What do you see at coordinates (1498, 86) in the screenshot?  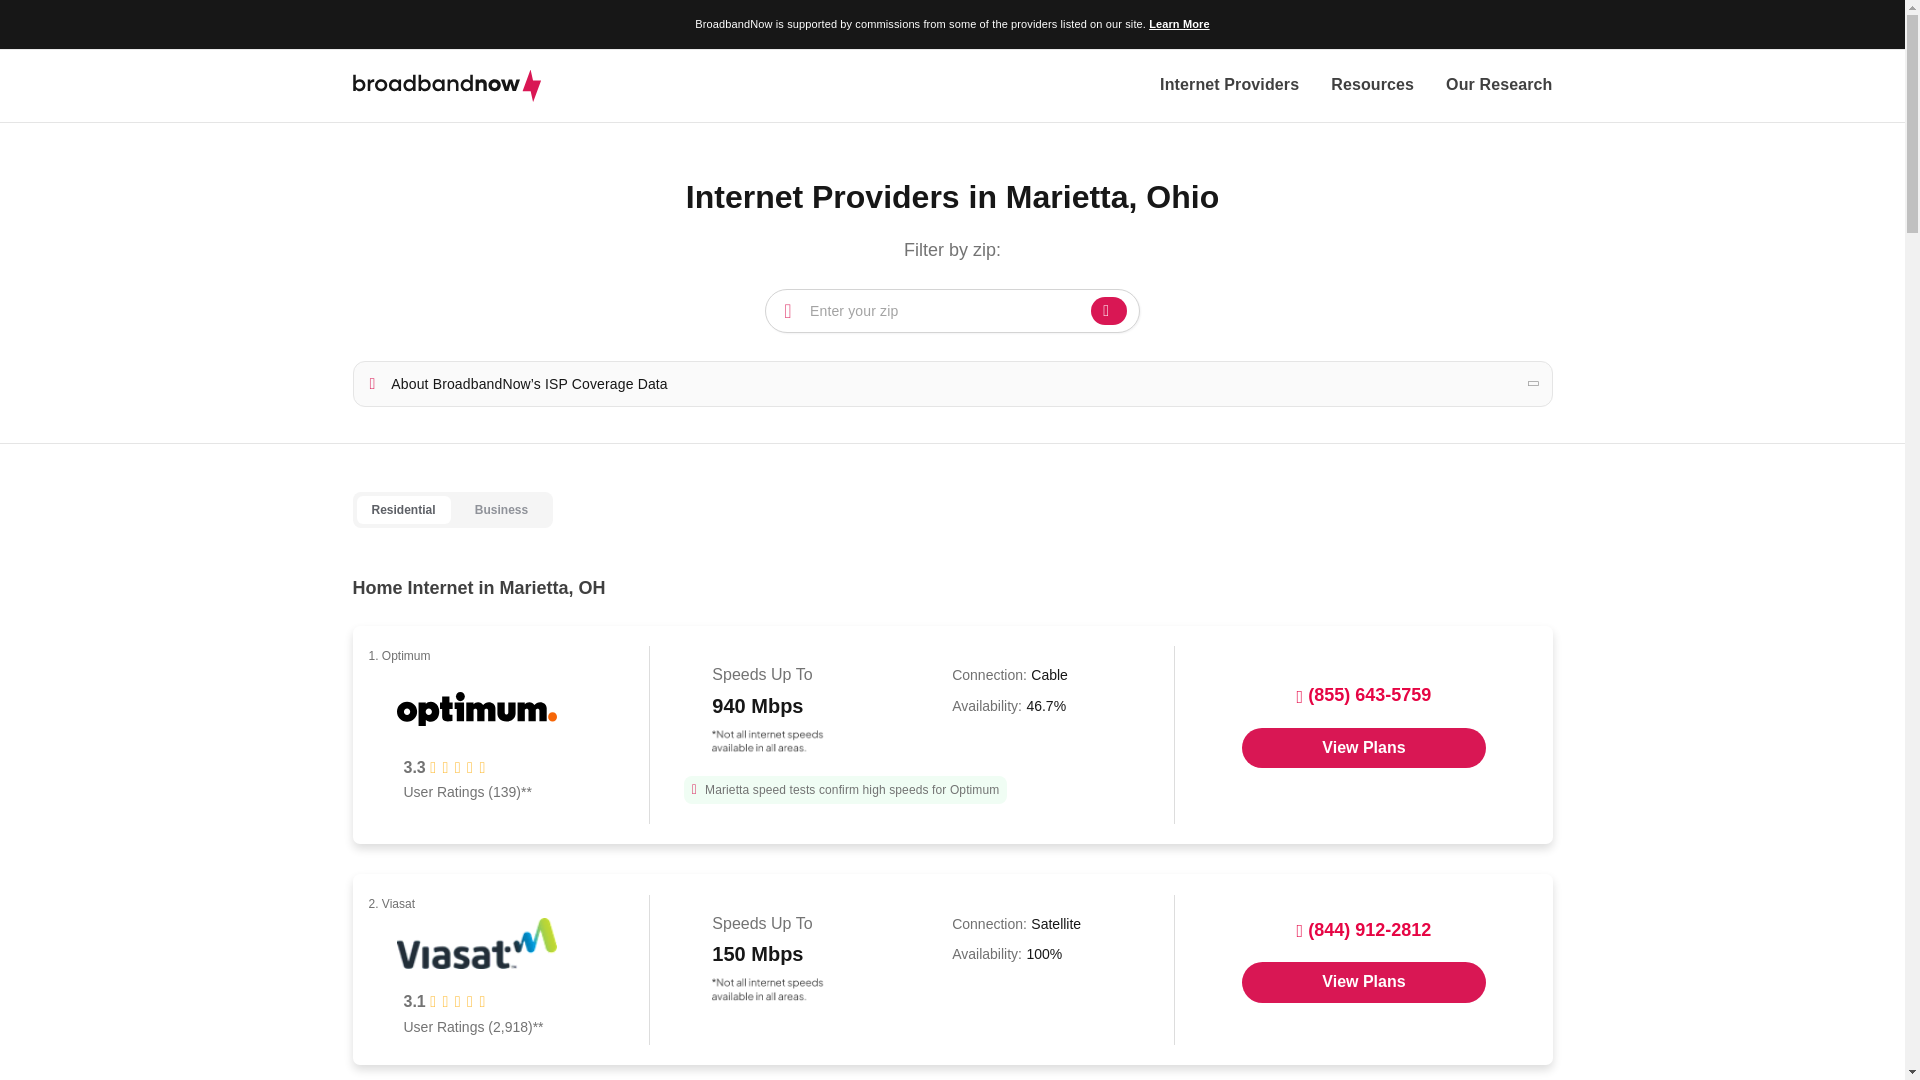 I see `Our Research` at bounding box center [1498, 86].